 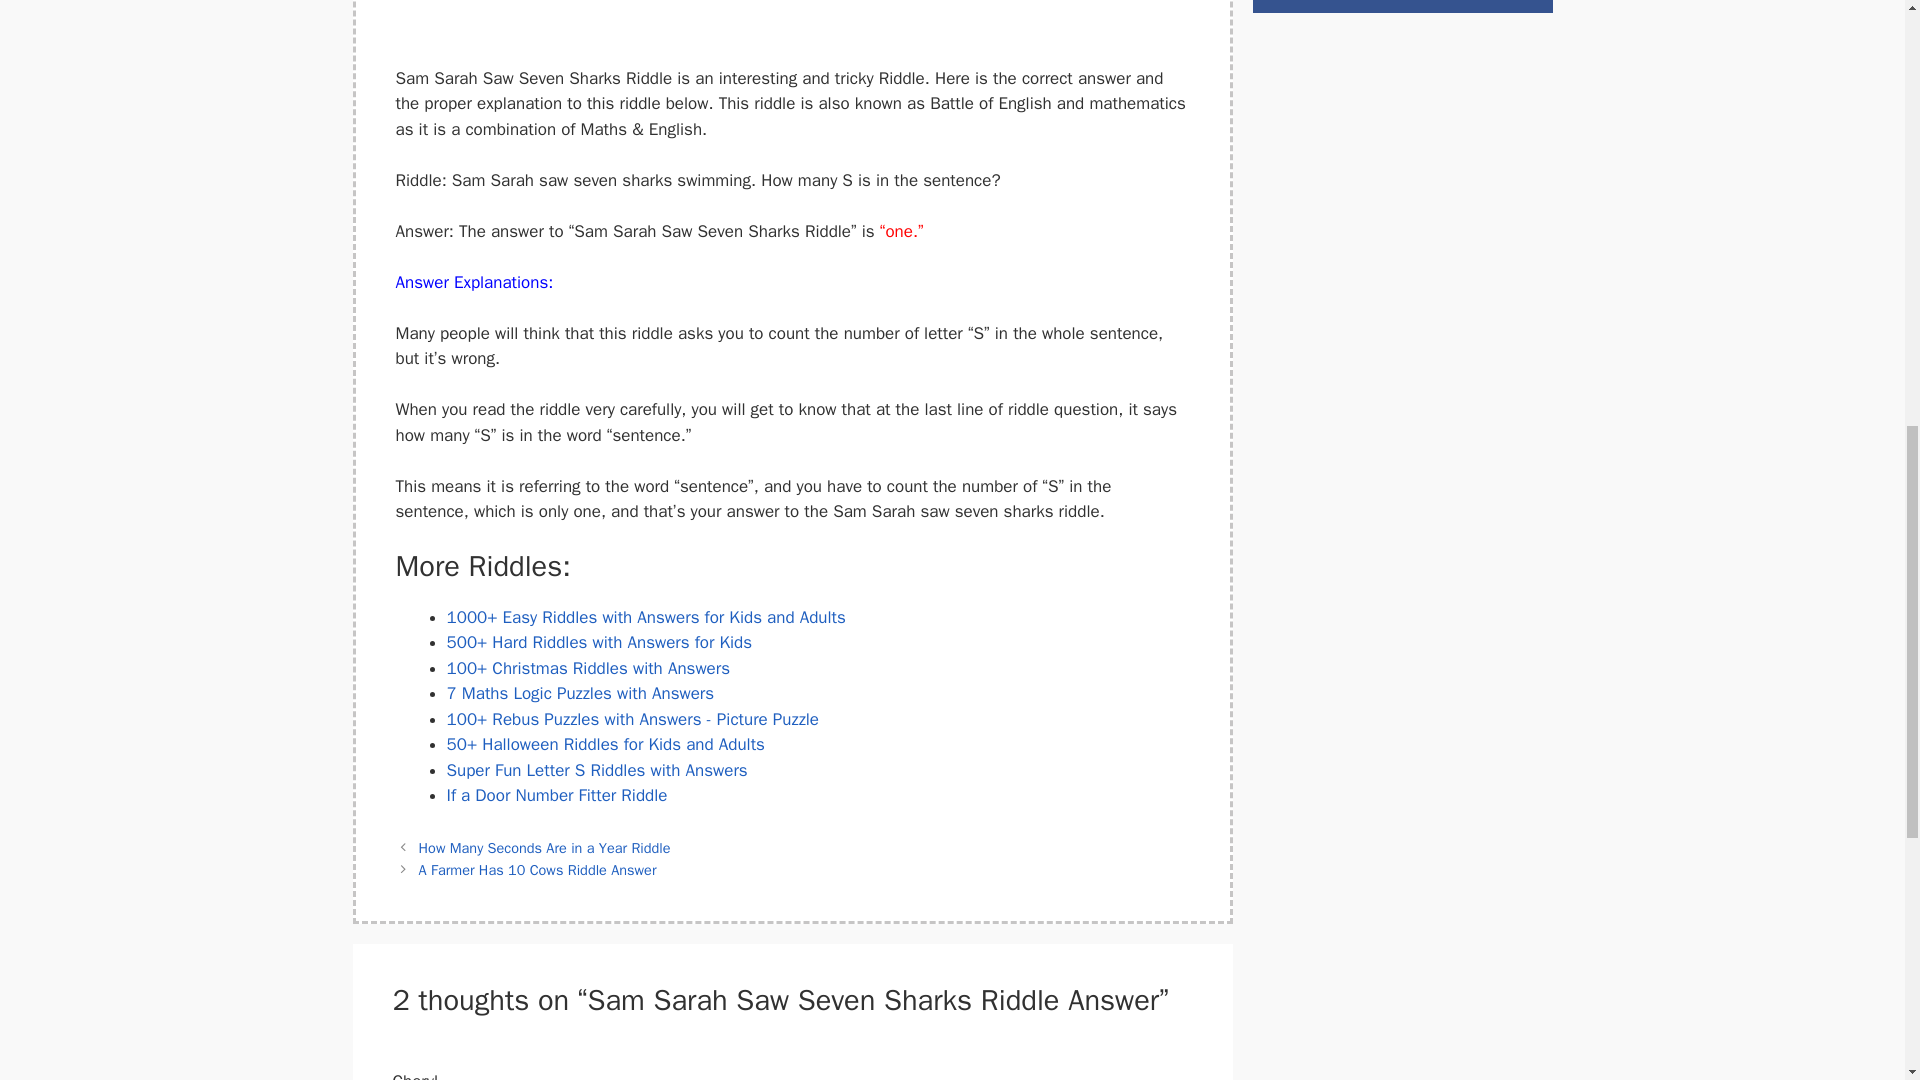 What do you see at coordinates (1855, 949) in the screenshot?
I see `Scroll back to top` at bounding box center [1855, 949].